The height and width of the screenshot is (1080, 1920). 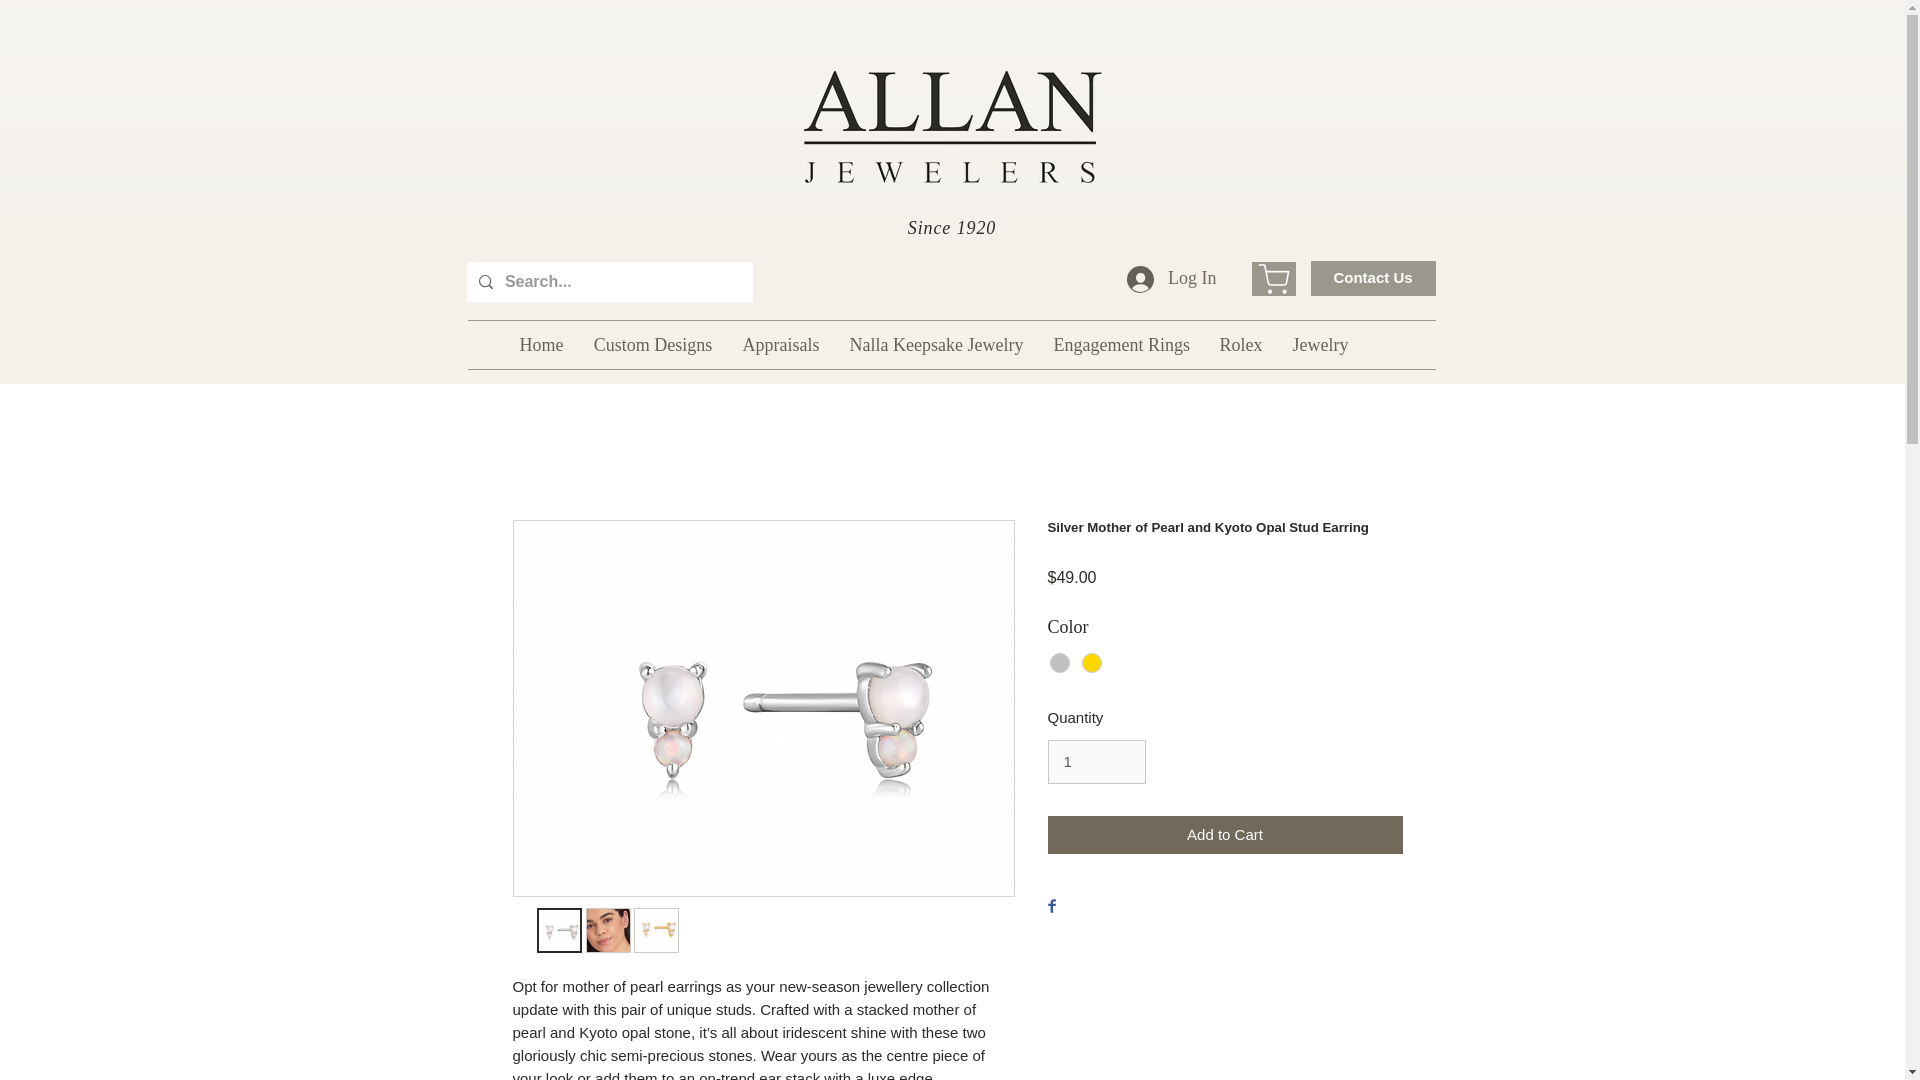 I want to click on Home, so click(x=540, y=344).